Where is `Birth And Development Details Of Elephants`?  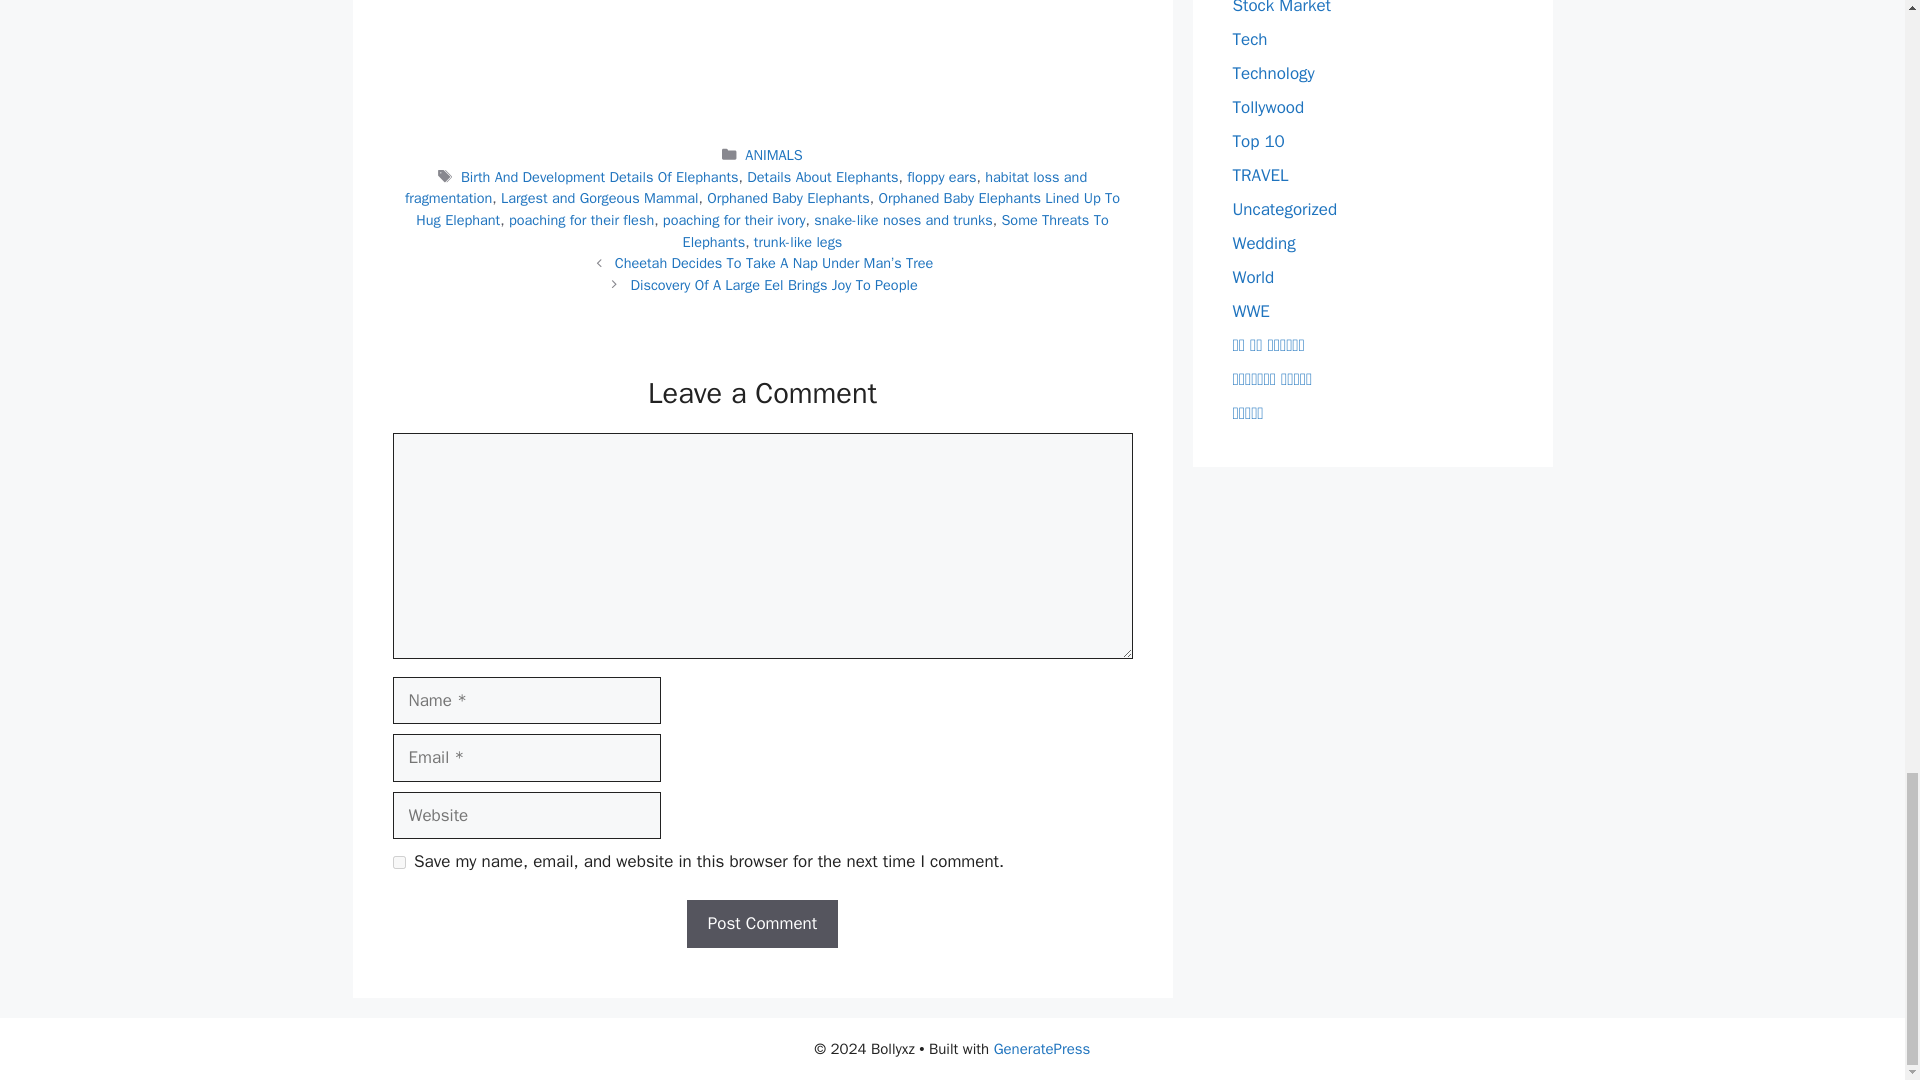 Birth And Development Details Of Elephants is located at coordinates (600, 176).